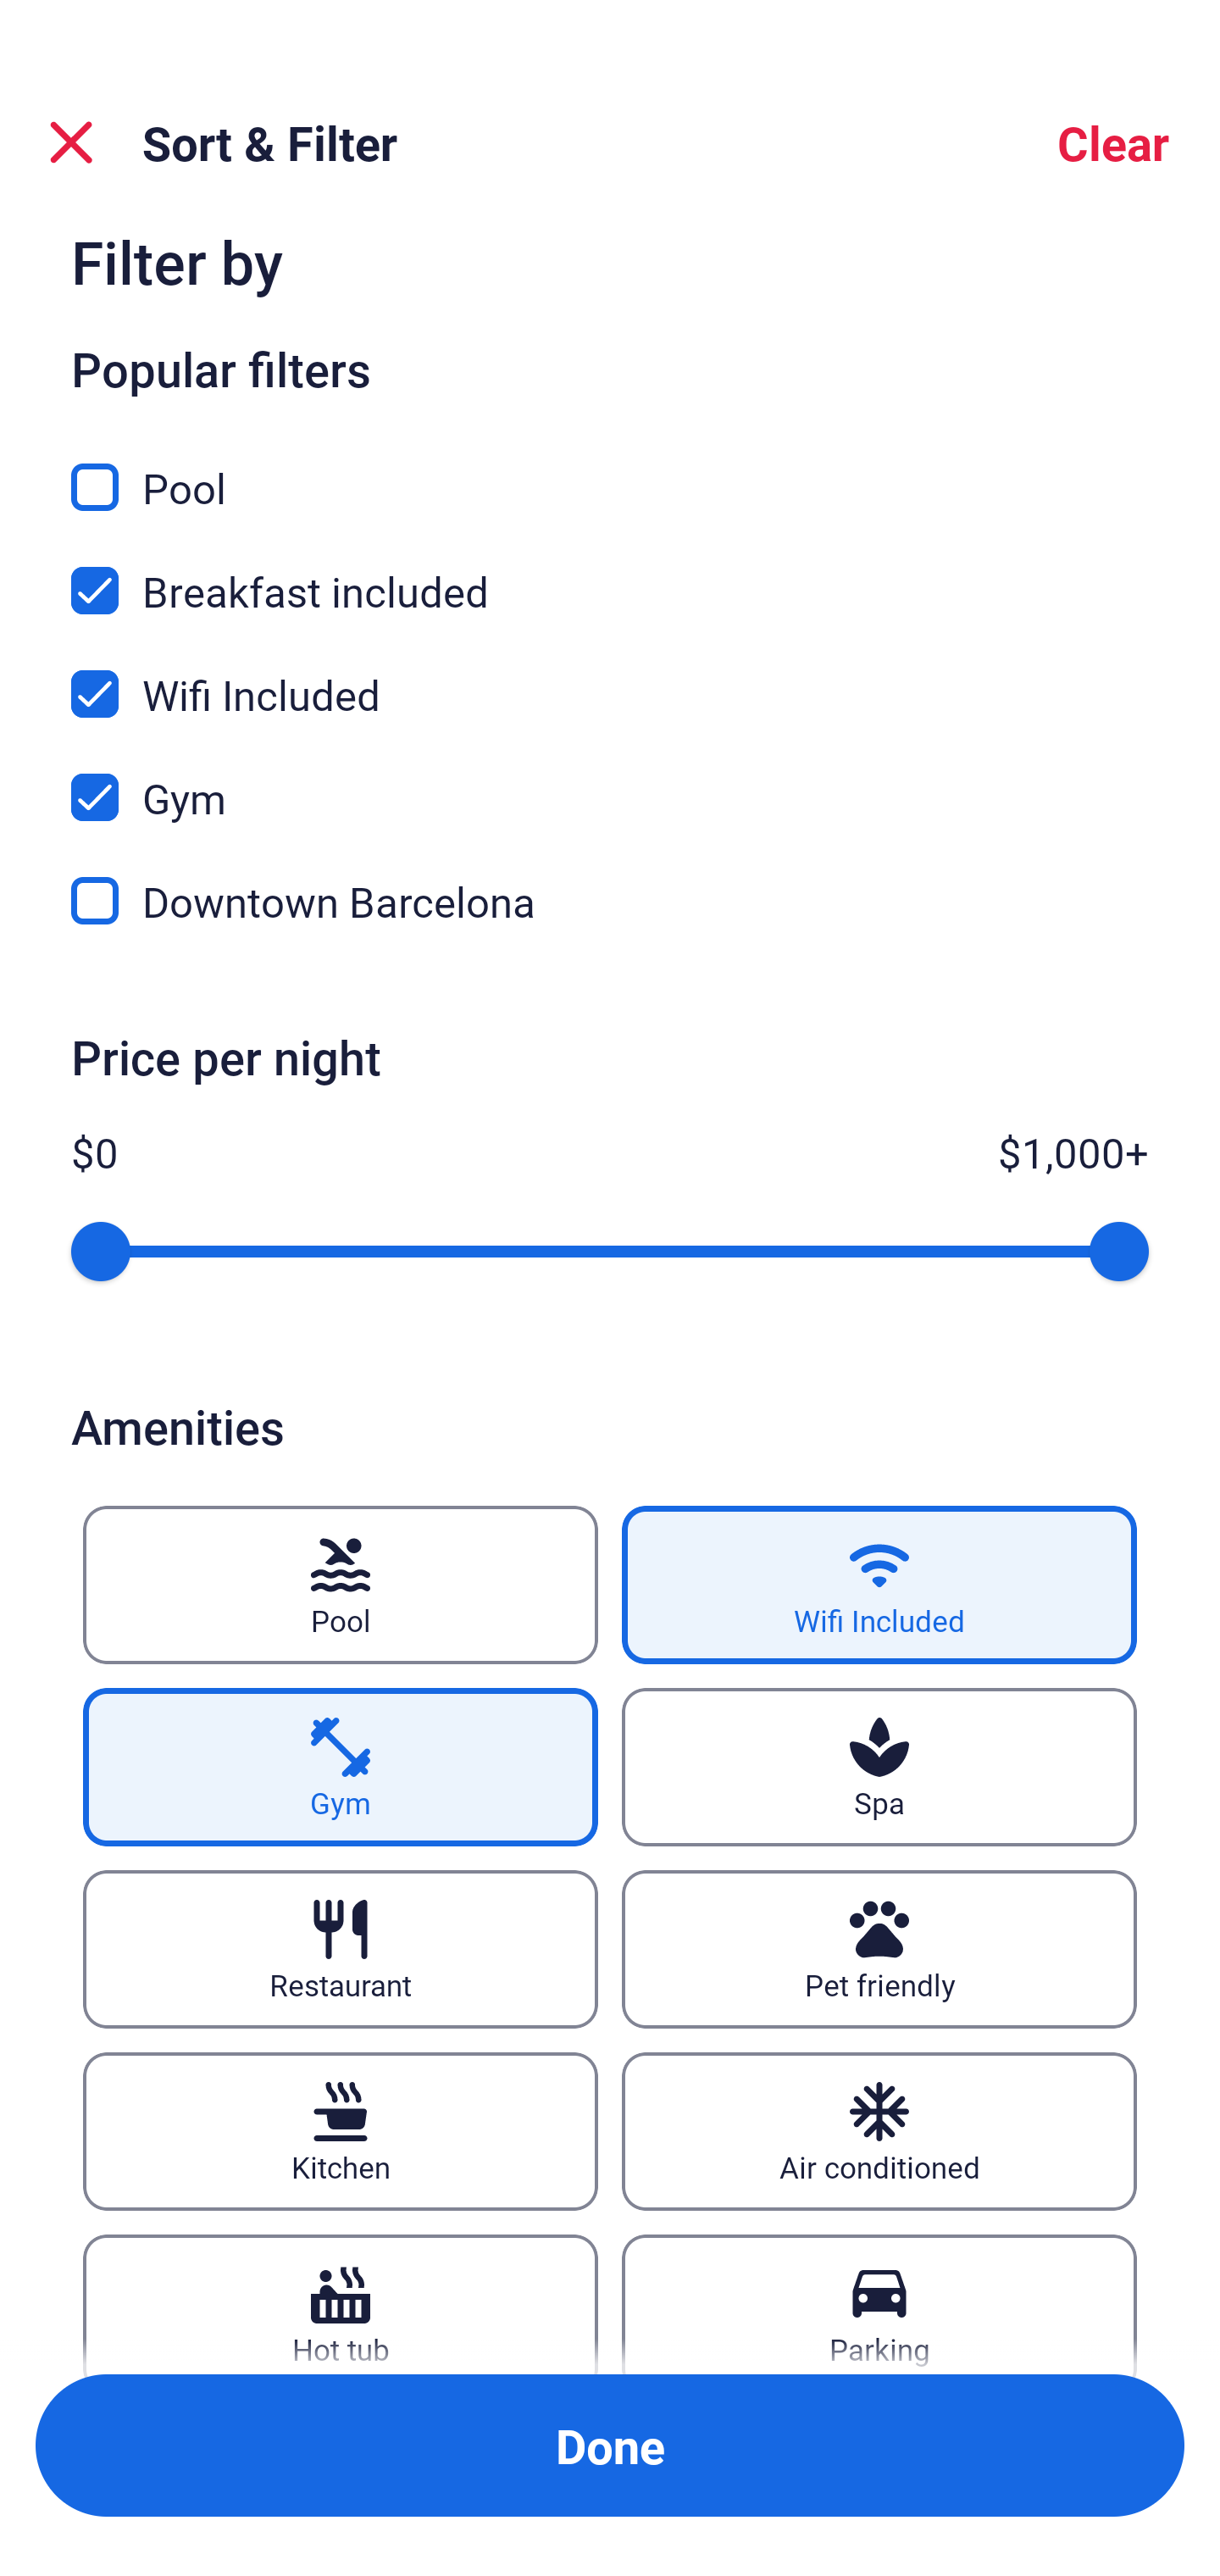 This screenshot has width=1220, height=2576. I want to click on Wifi Included, Wifi Included, so click(610, 675).